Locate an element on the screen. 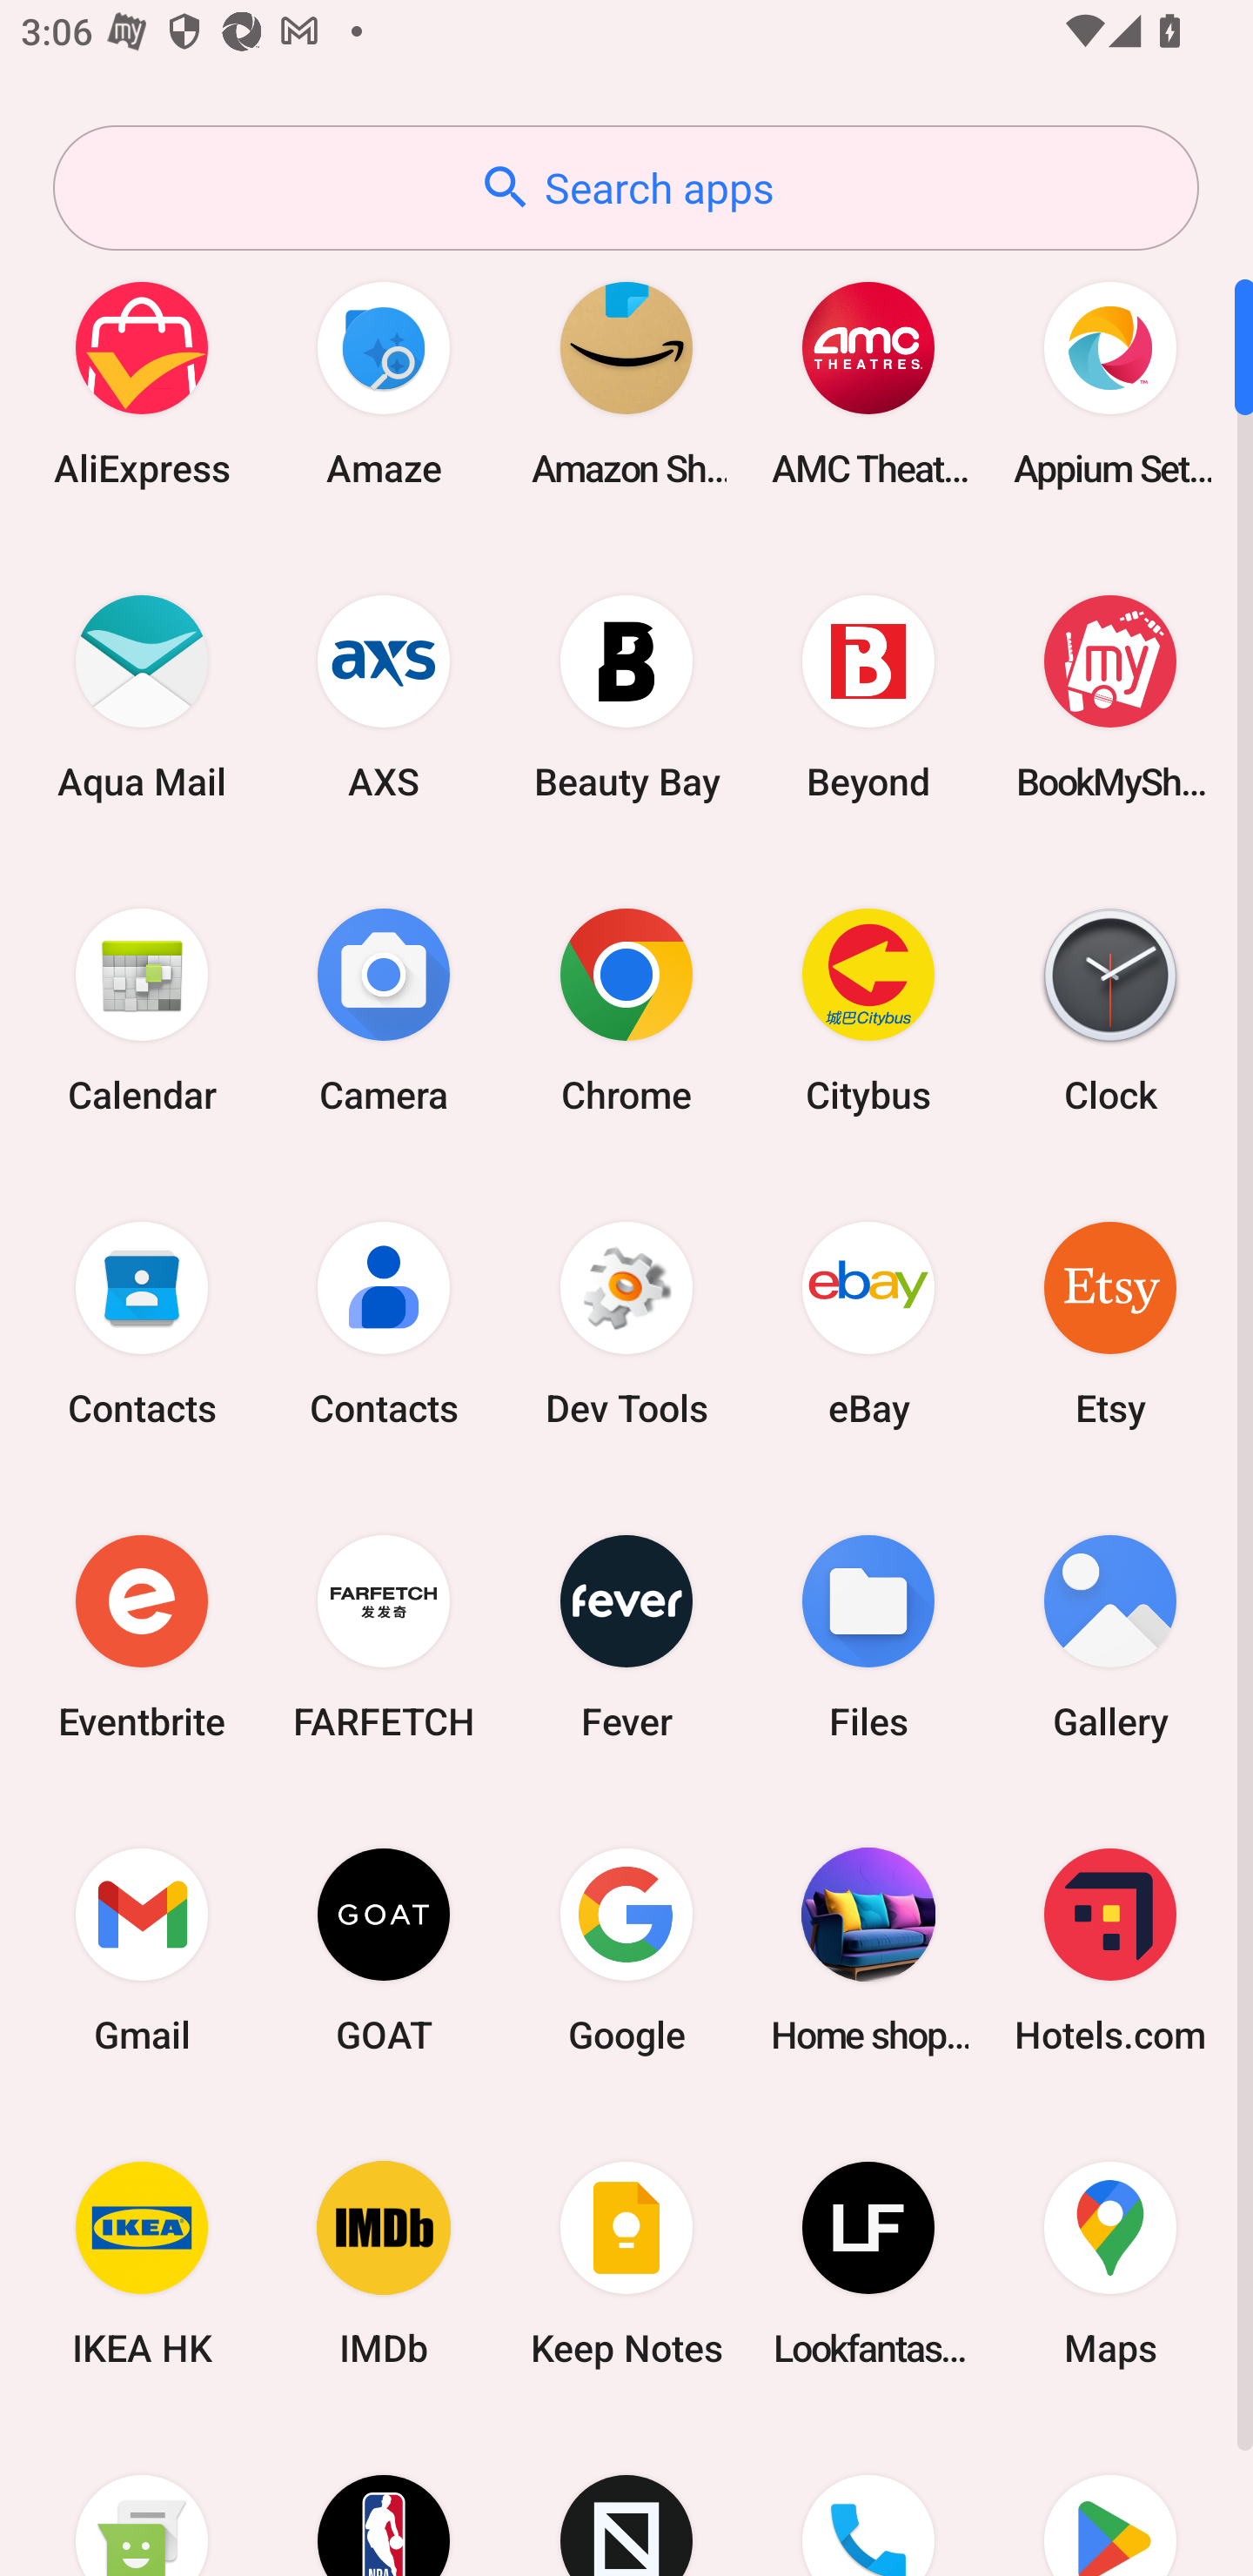 This screenshot has width=1253, height=2576. Google is located at coordinates (626, 1949).